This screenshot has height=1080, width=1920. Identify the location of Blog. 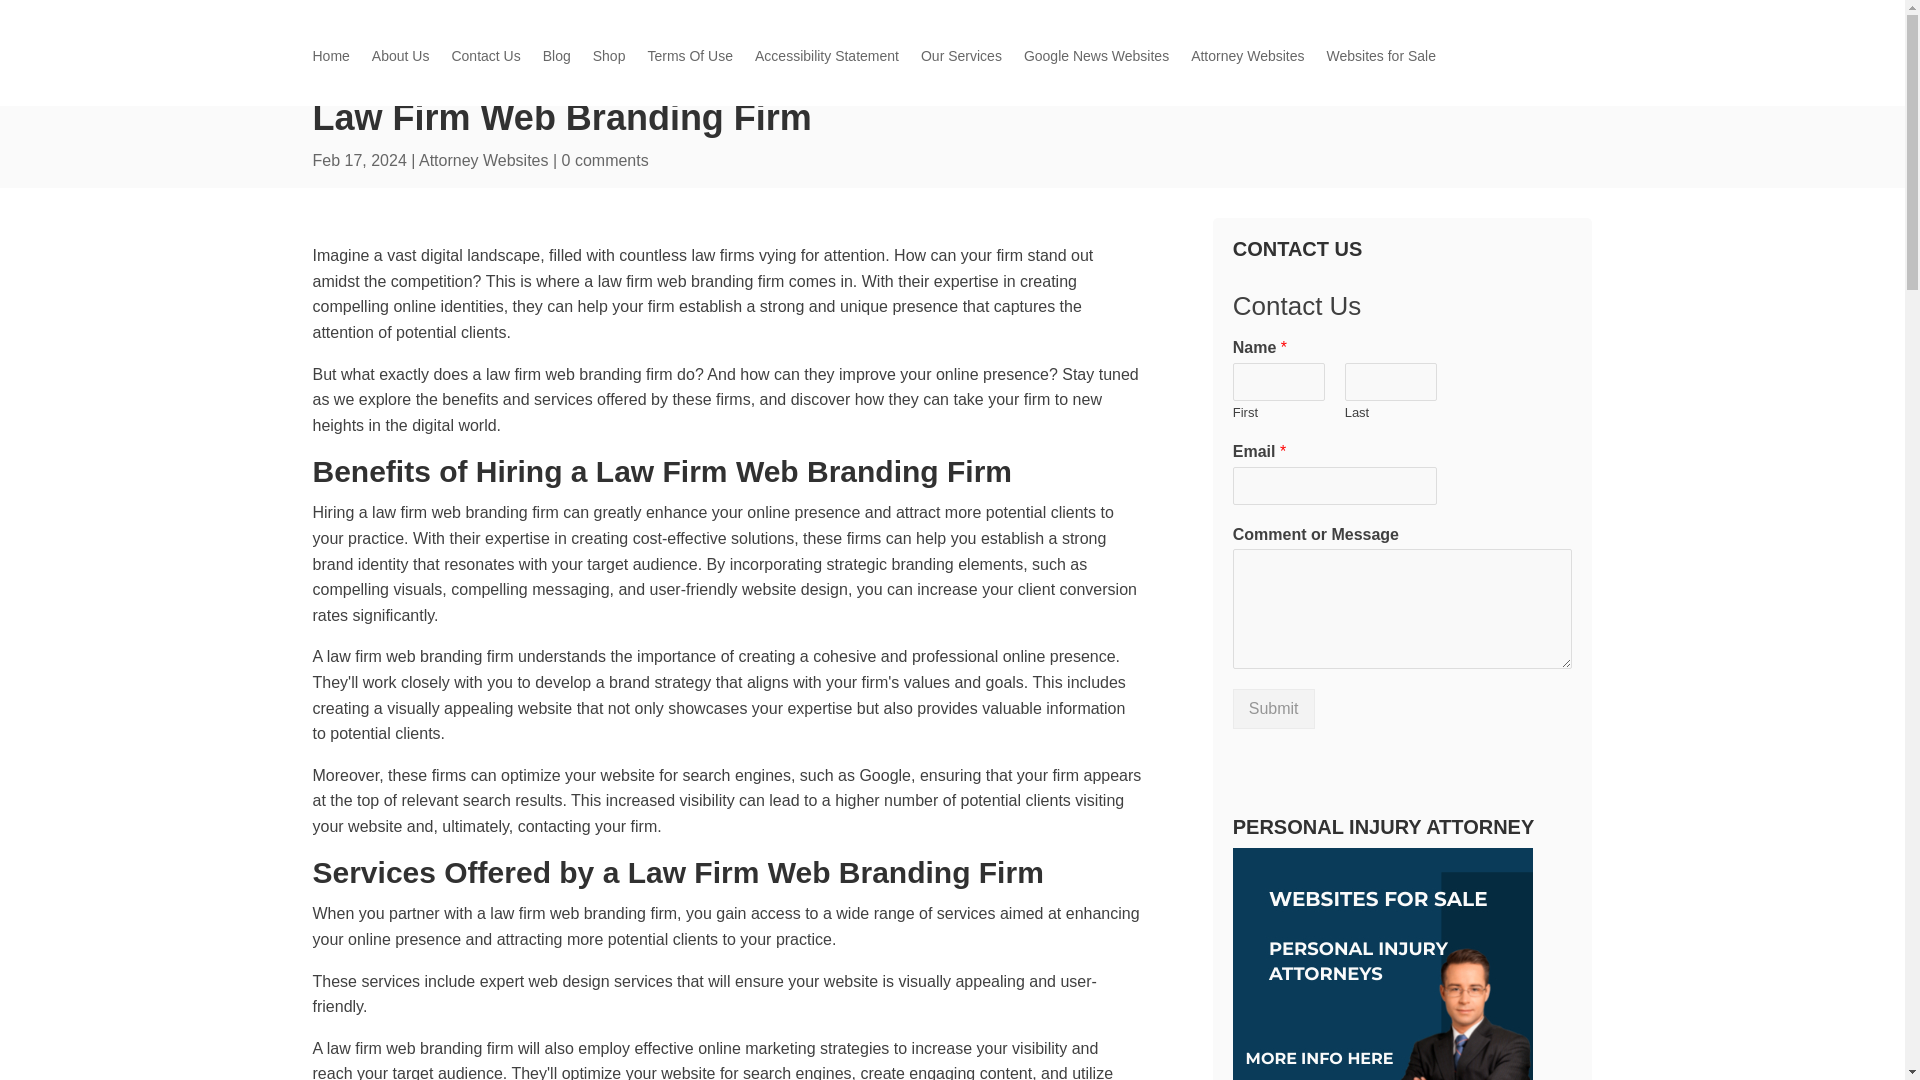
(556, 60).